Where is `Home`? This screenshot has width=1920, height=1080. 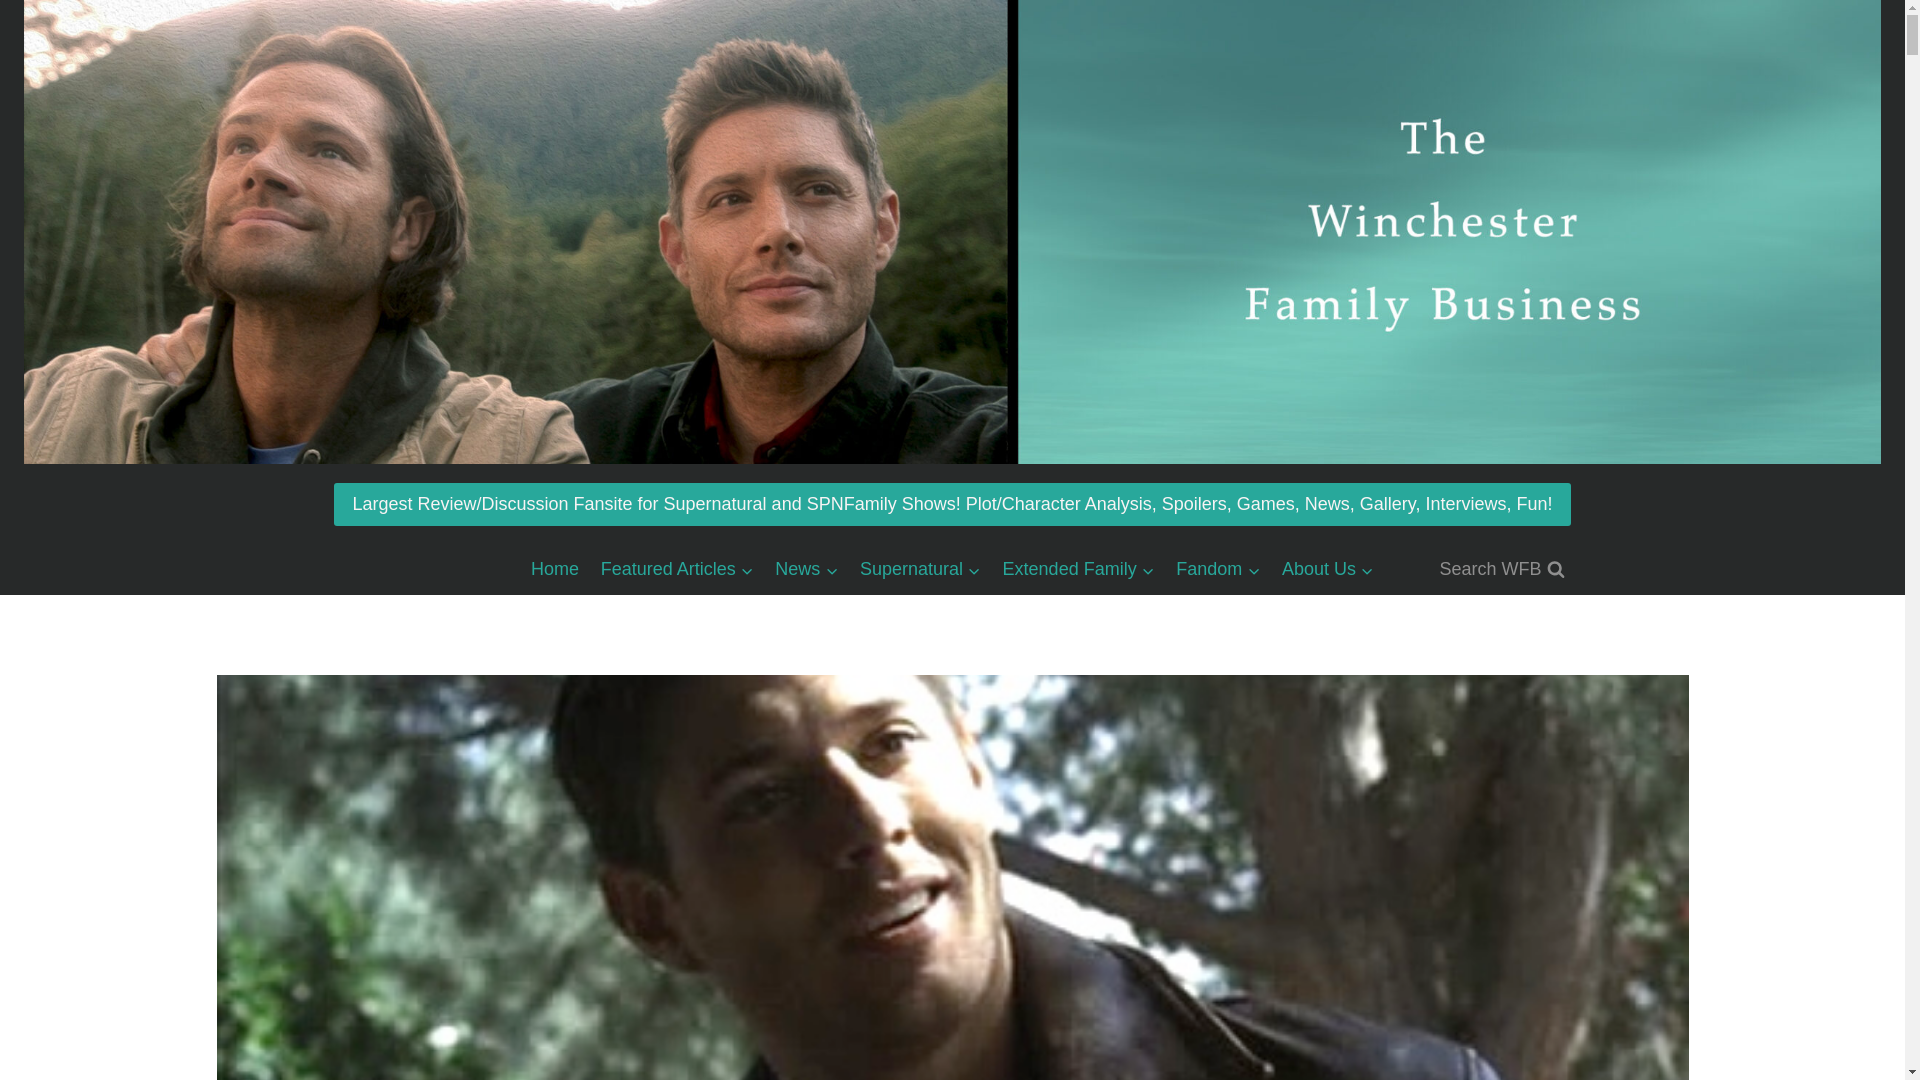
Home is located at coordinates (554, 569).